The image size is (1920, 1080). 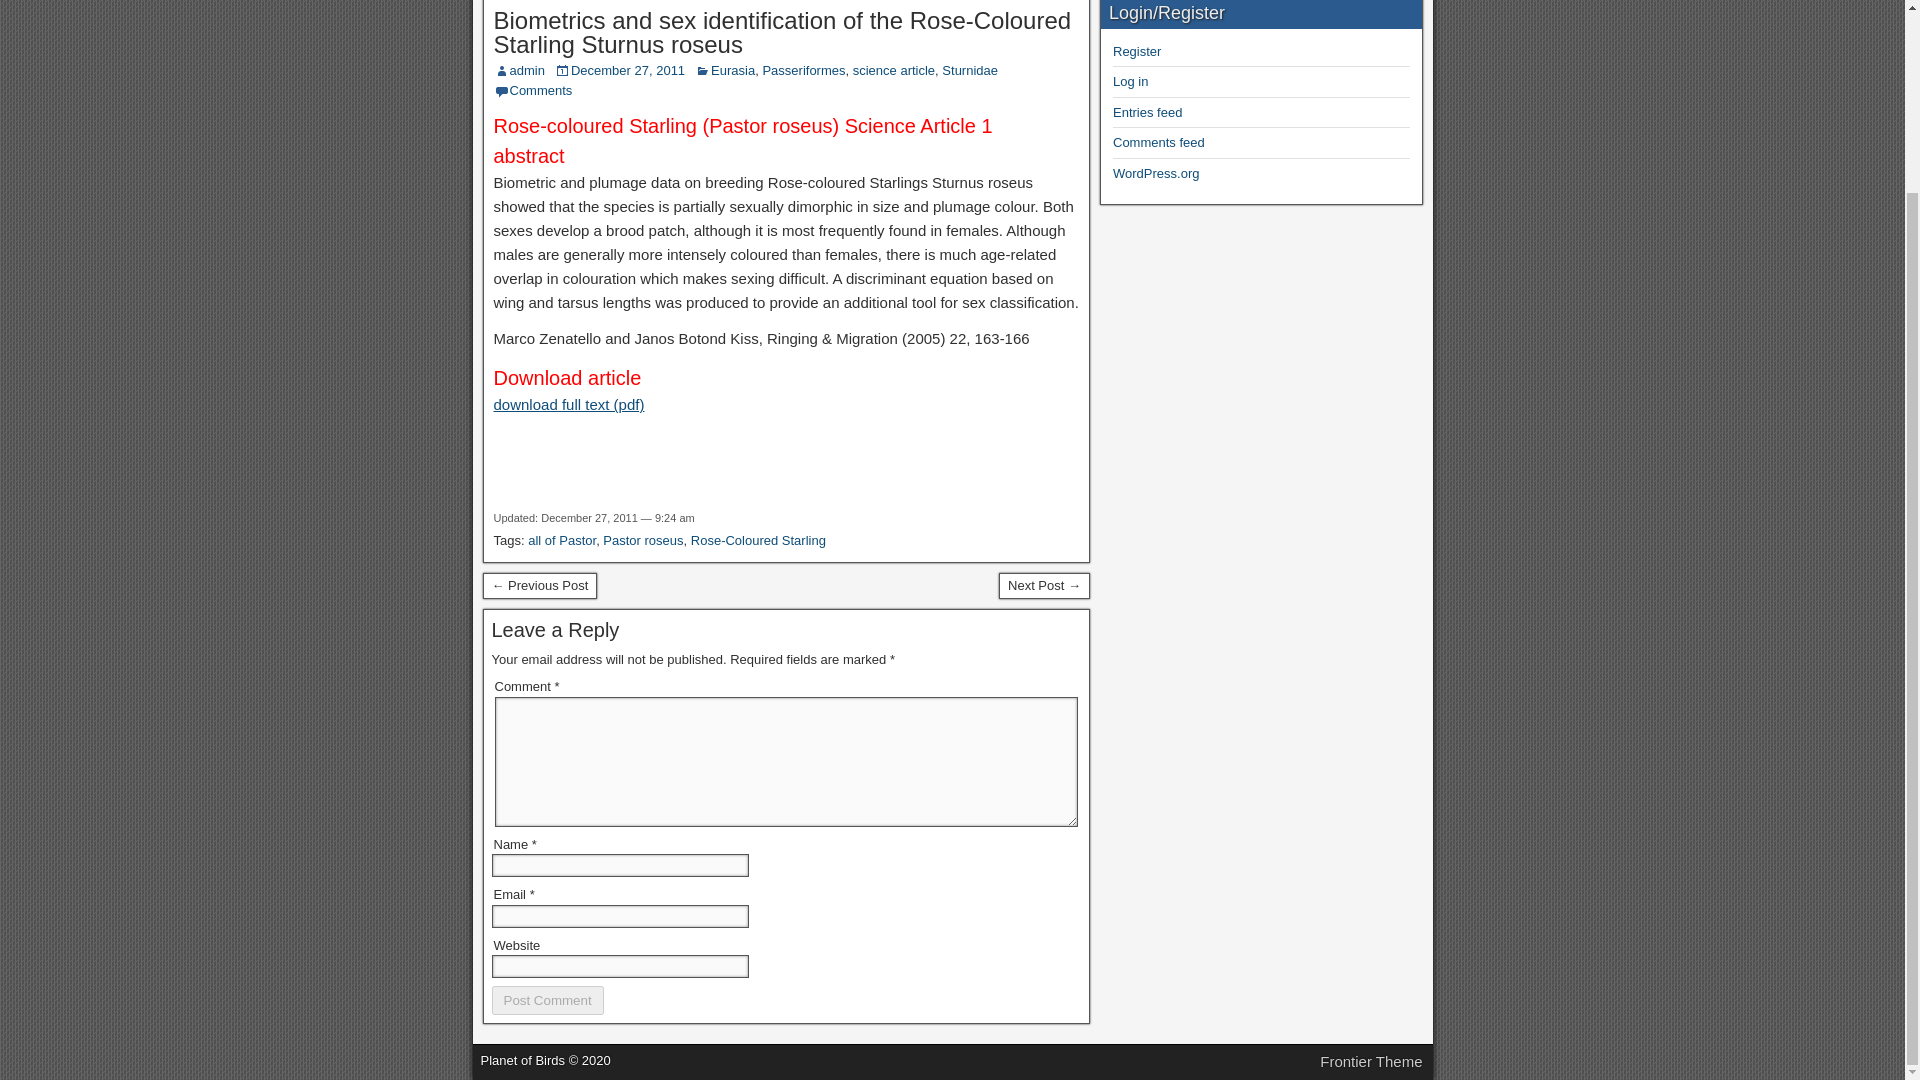 What do you see at coordinates (539, 586) in the screenshot?
I see `NESTING ECOLOGY OF ROSEATE SPOONBILLS AT NUECES BAY, TEXAS` at bounding box center [539, 586].